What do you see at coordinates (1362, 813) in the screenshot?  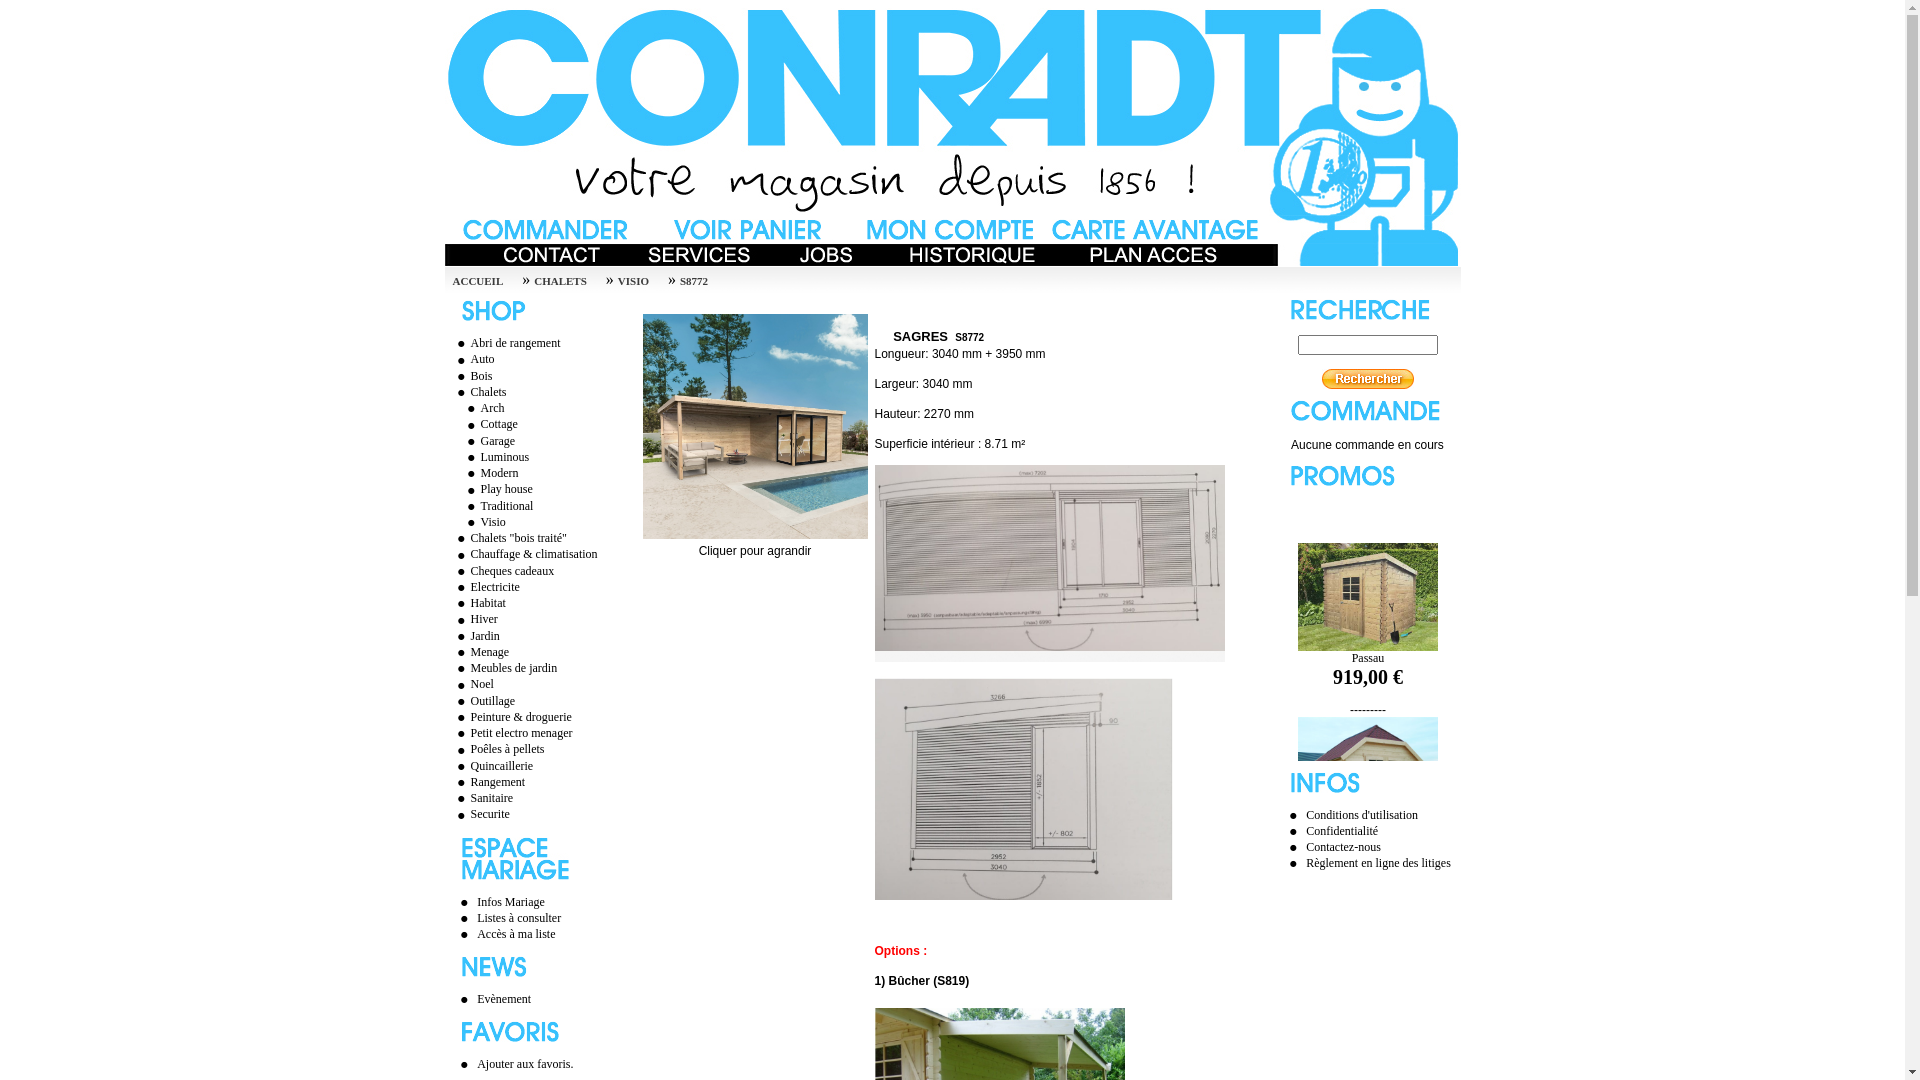 I see `Conditions d'utilisation` at bounding box center [1362, 813].